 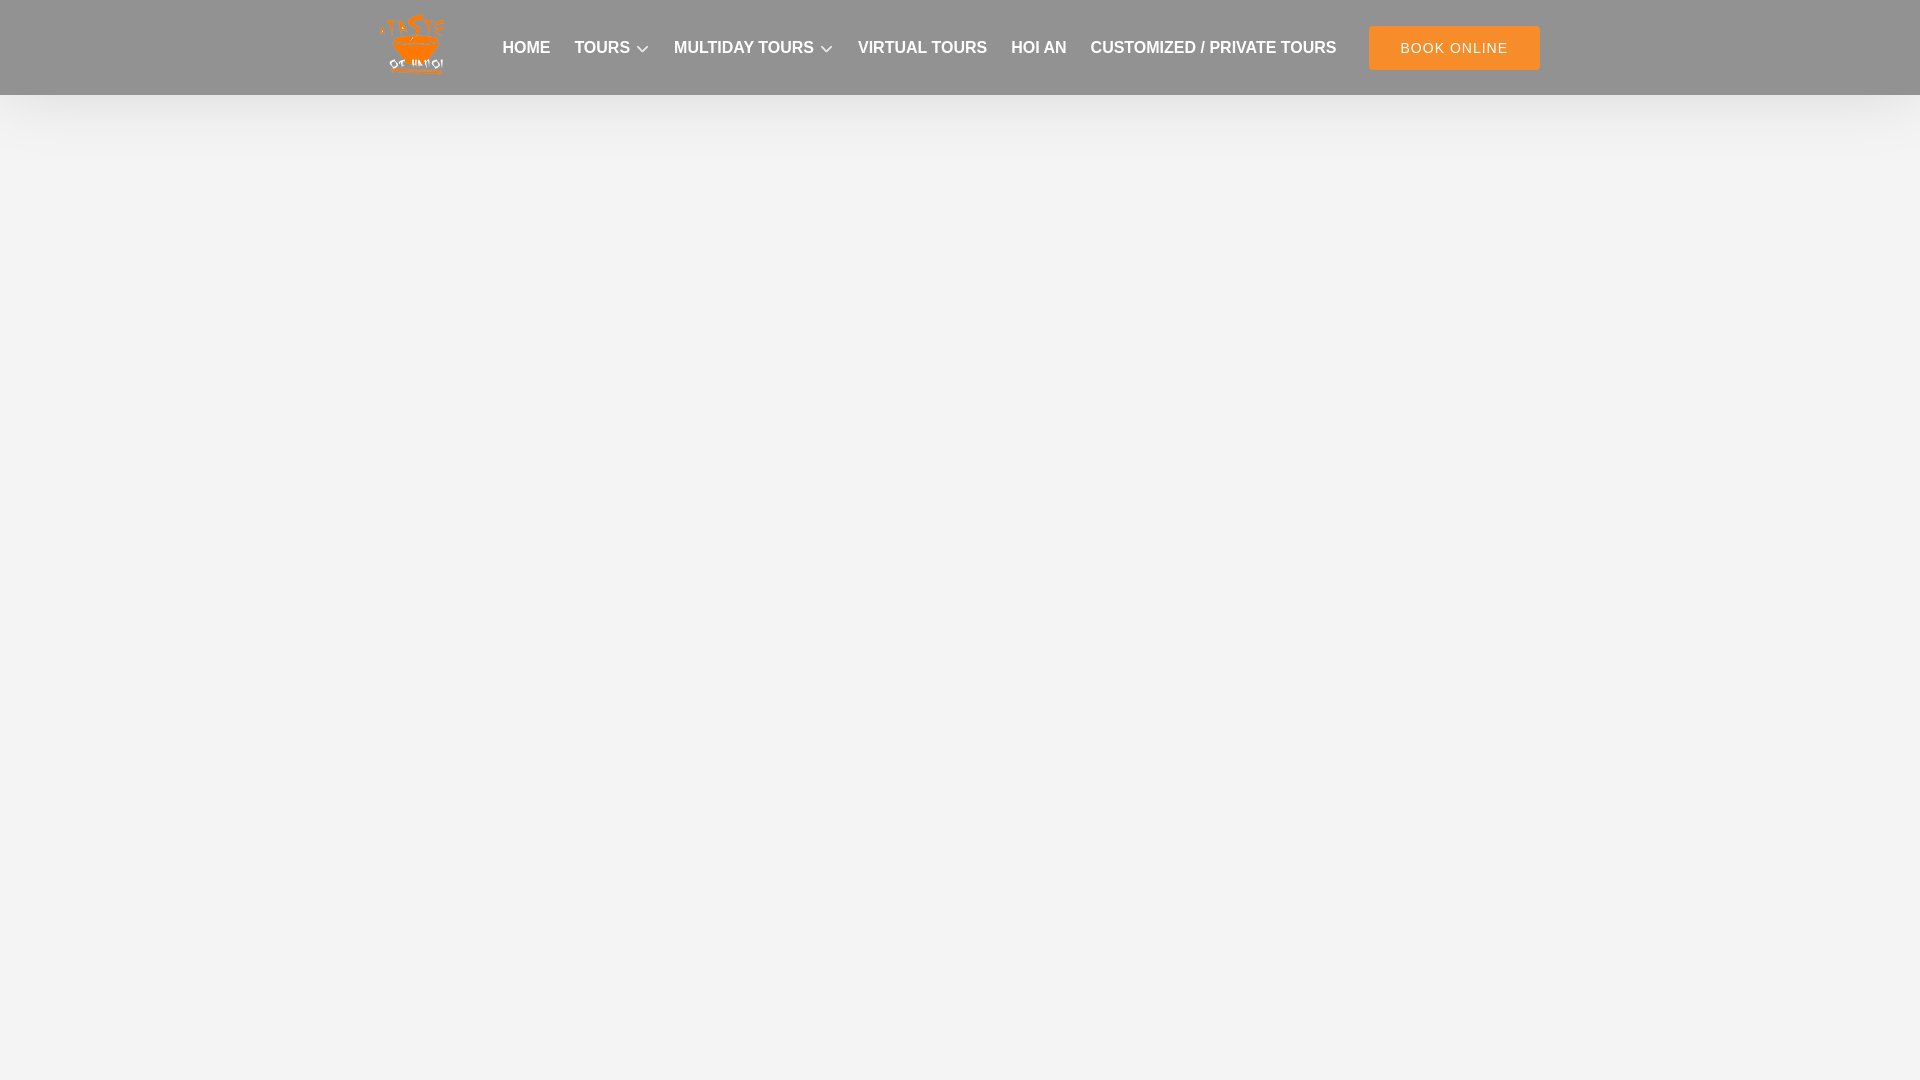 I want to click on HOI AN, so click(x=1038, y=48).